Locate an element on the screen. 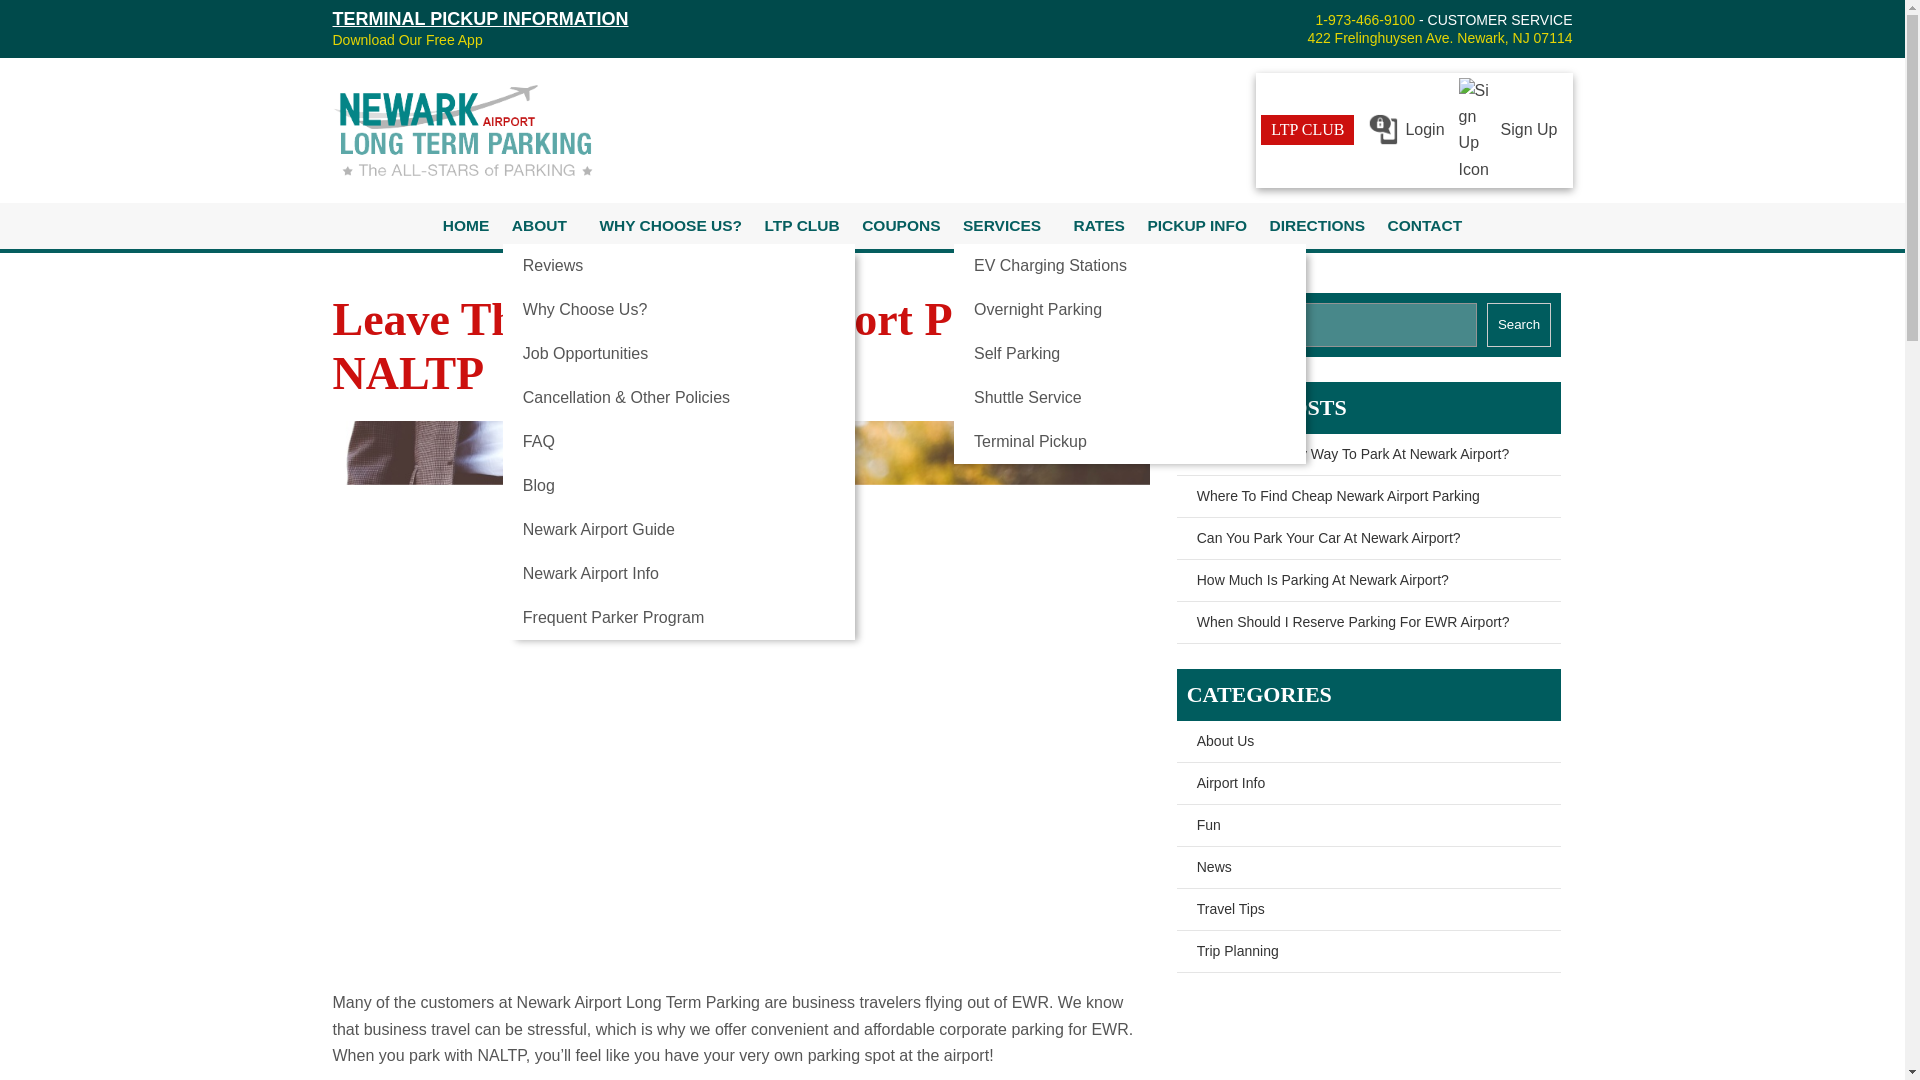 The width and height of the screenshot is (1920, 1080). TERMINAL PICKUP INFORMATION is located at coordinates (480, 18).